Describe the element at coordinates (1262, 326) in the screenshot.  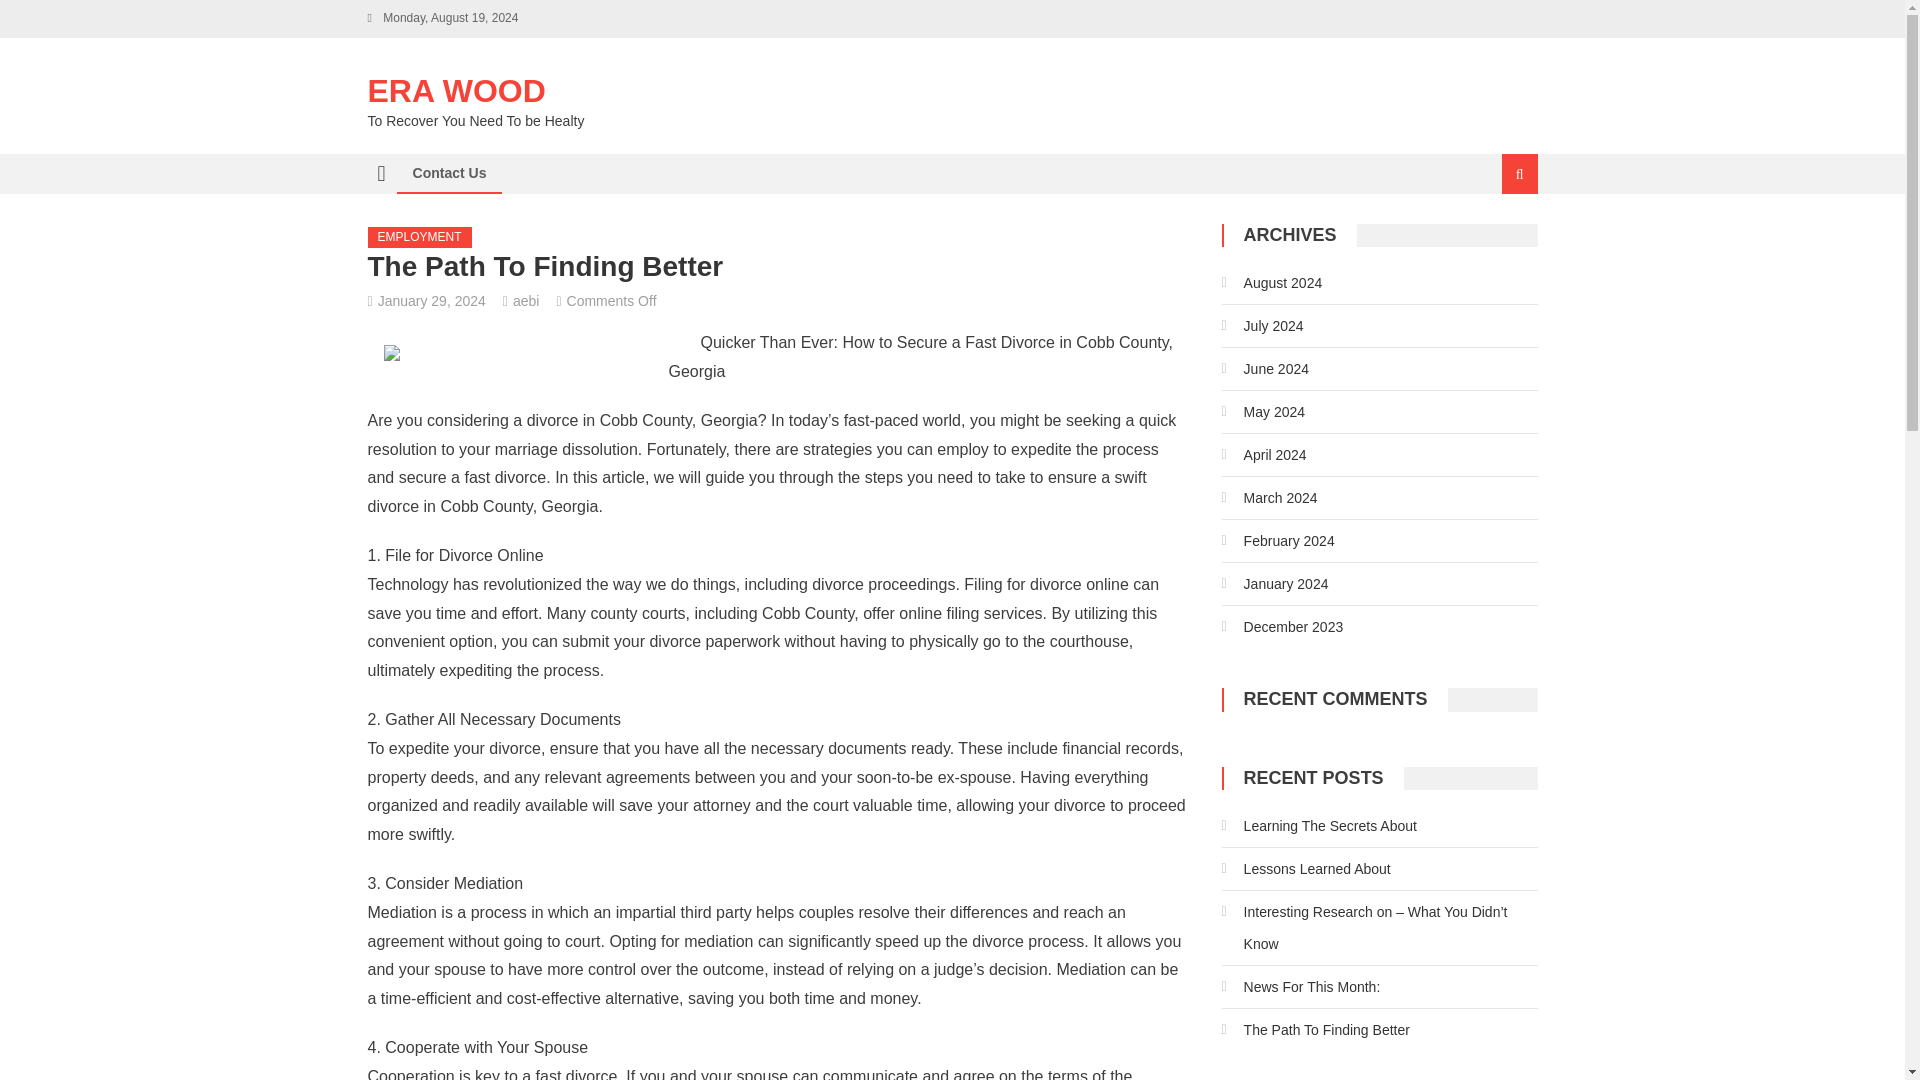
I see `July 2024` at that location.